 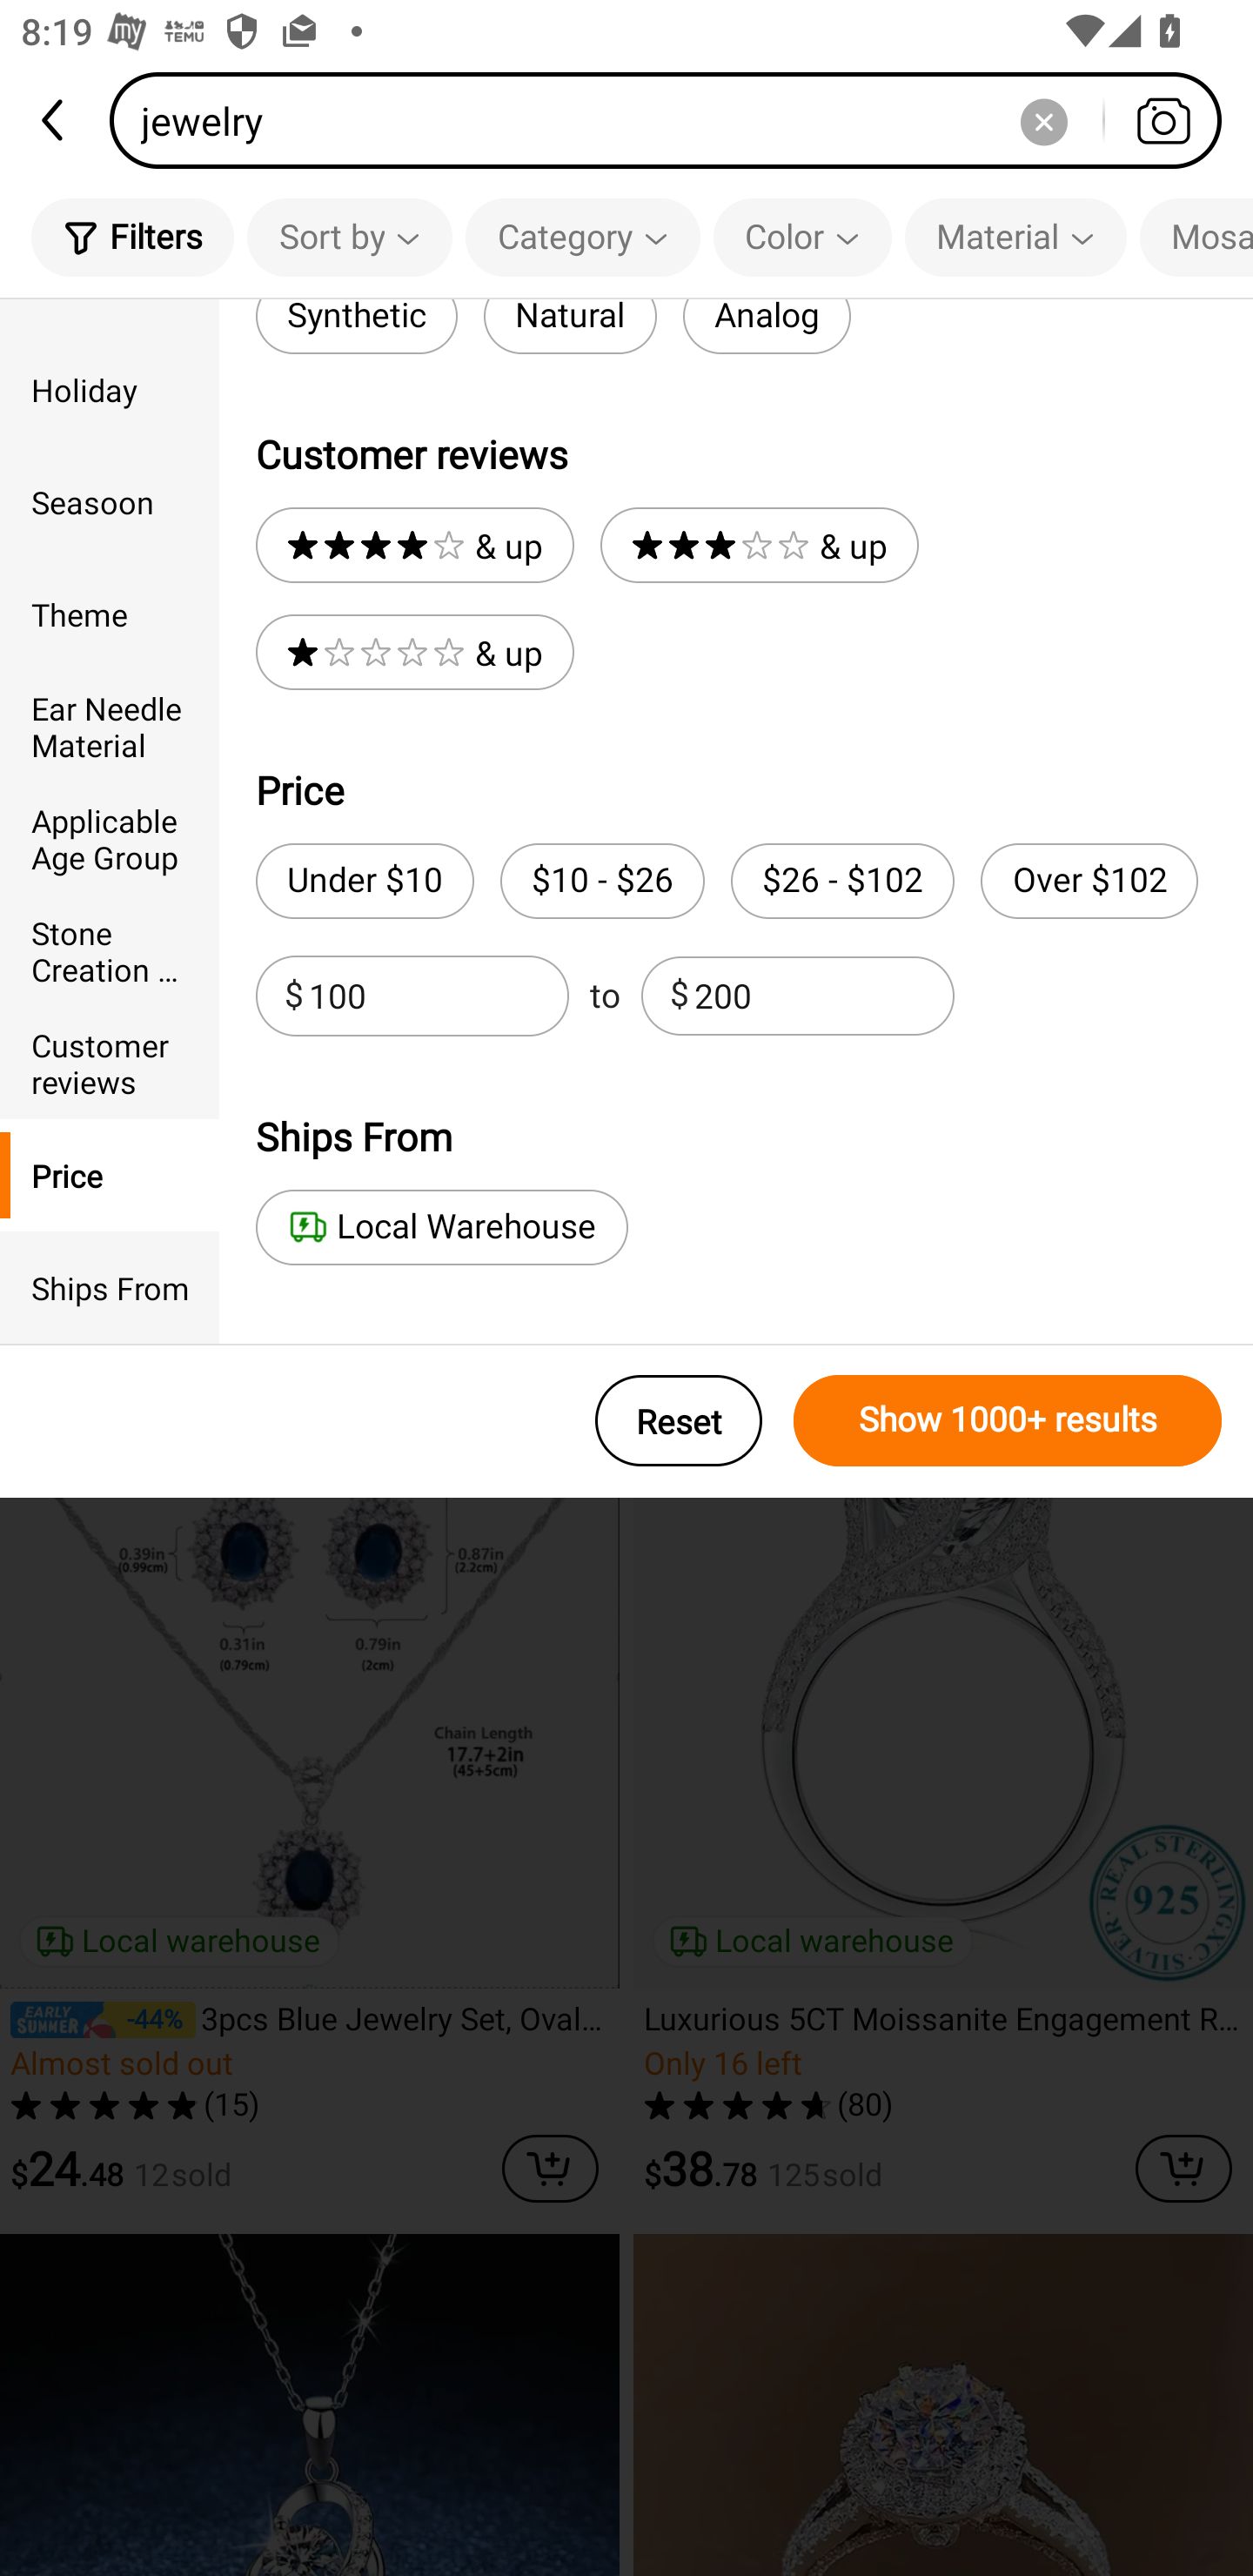 I want to click on Filters, so click(x=132, y=237).